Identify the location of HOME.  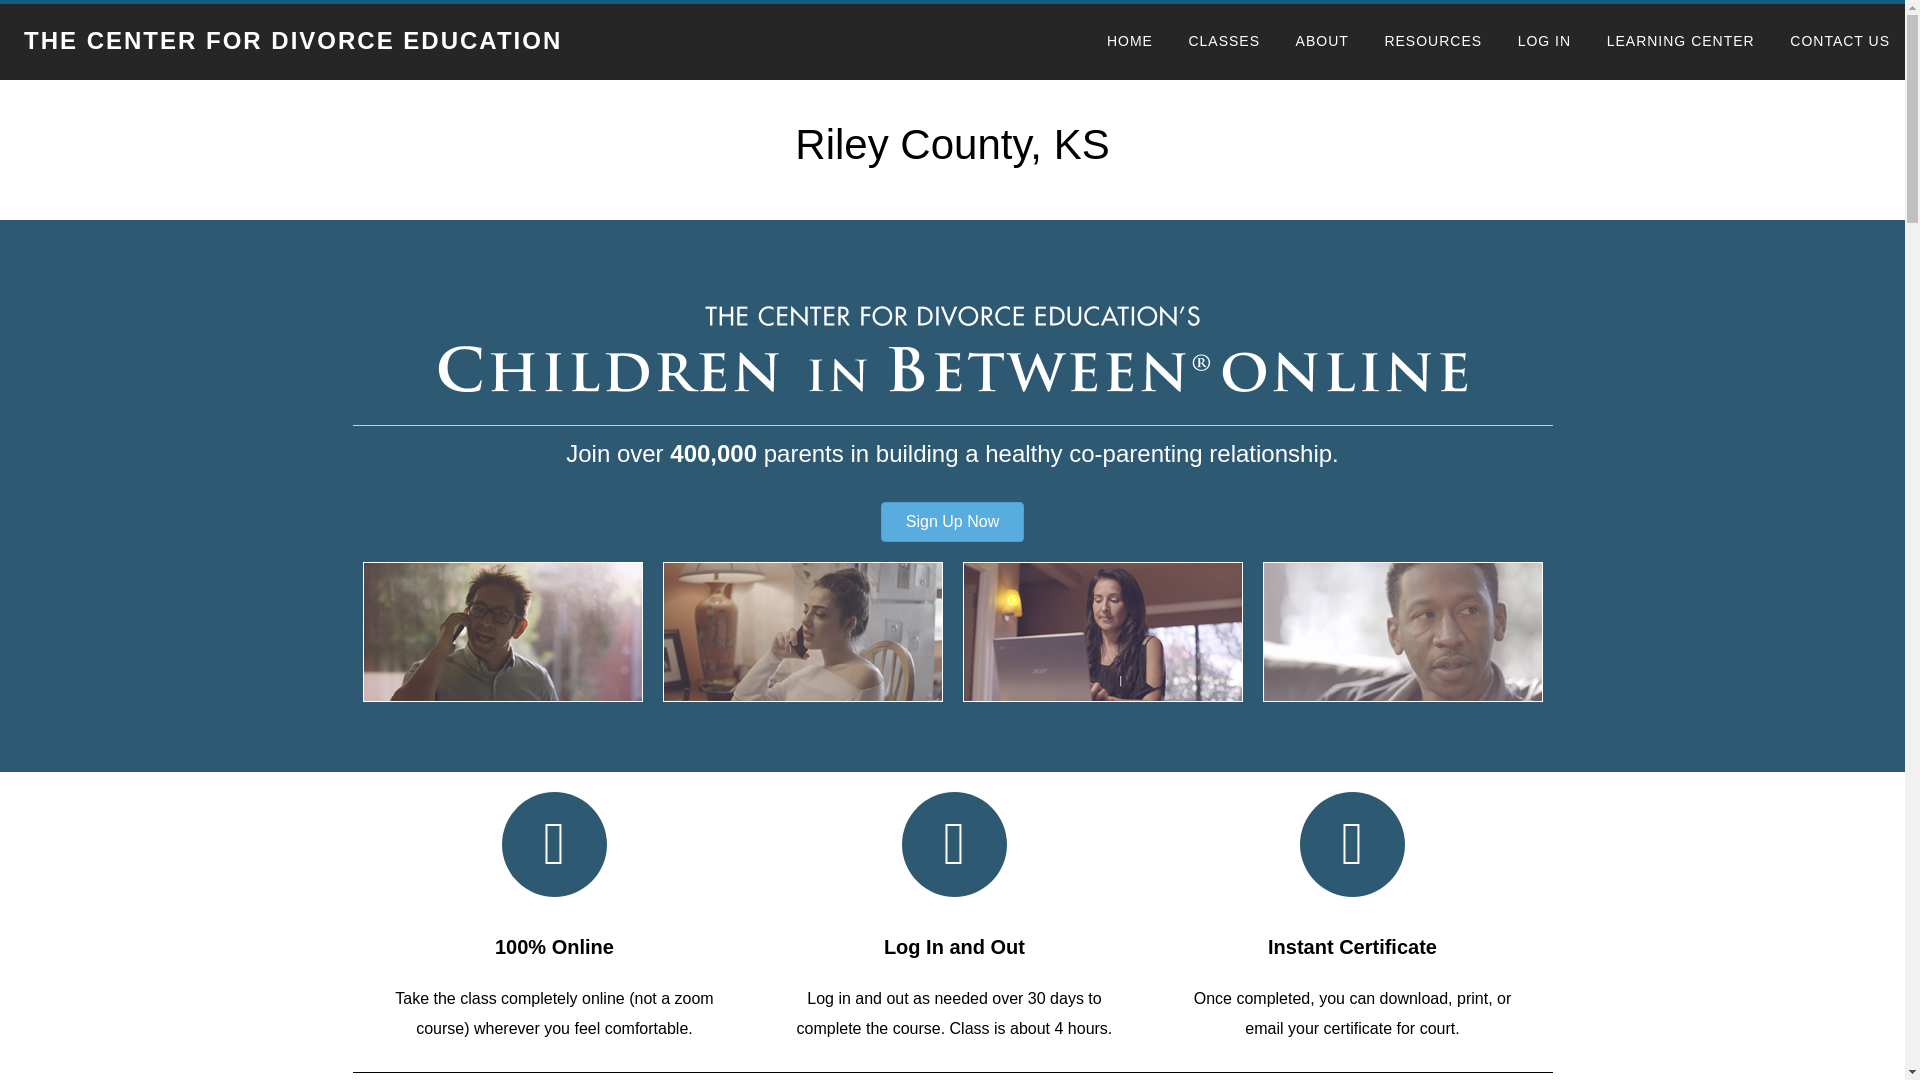
(1130, 42).